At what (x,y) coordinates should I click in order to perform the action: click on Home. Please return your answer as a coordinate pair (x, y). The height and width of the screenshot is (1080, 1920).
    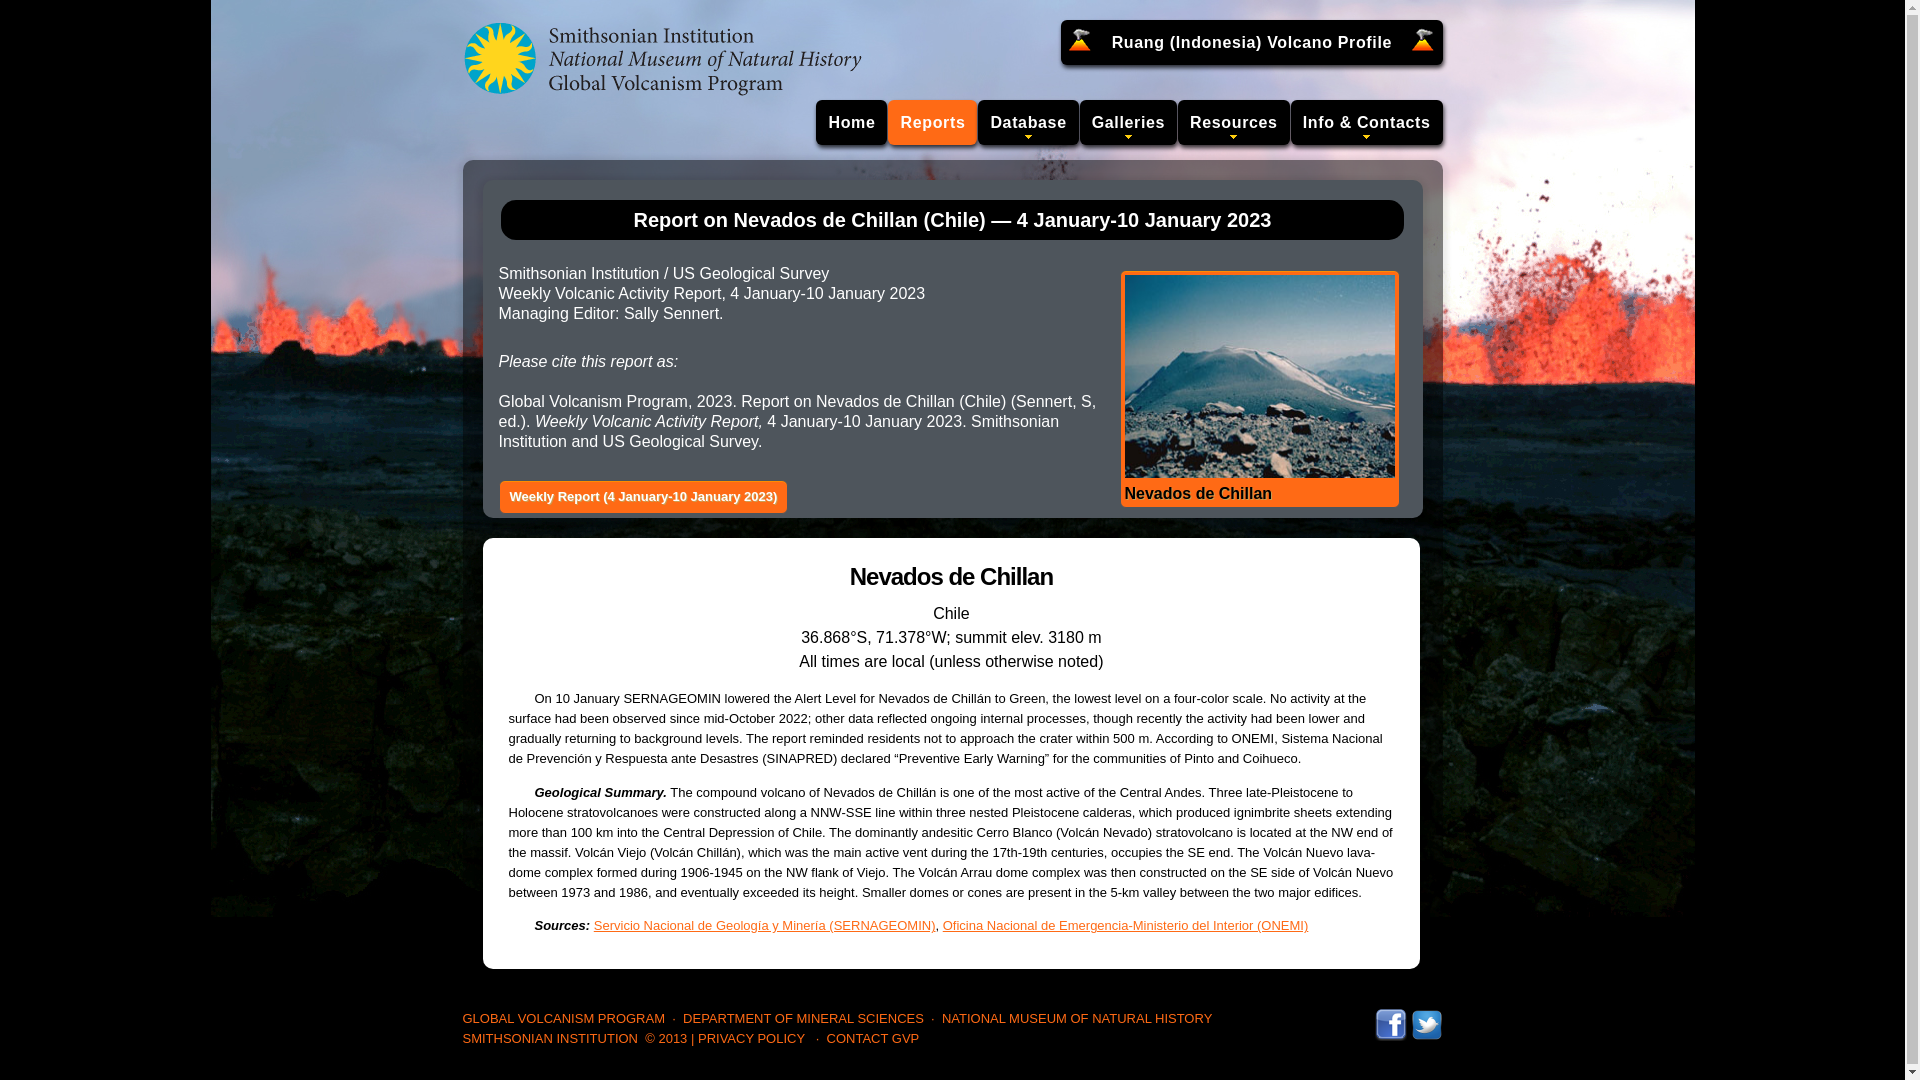
    Looking at the image, I should click on (852, 122).